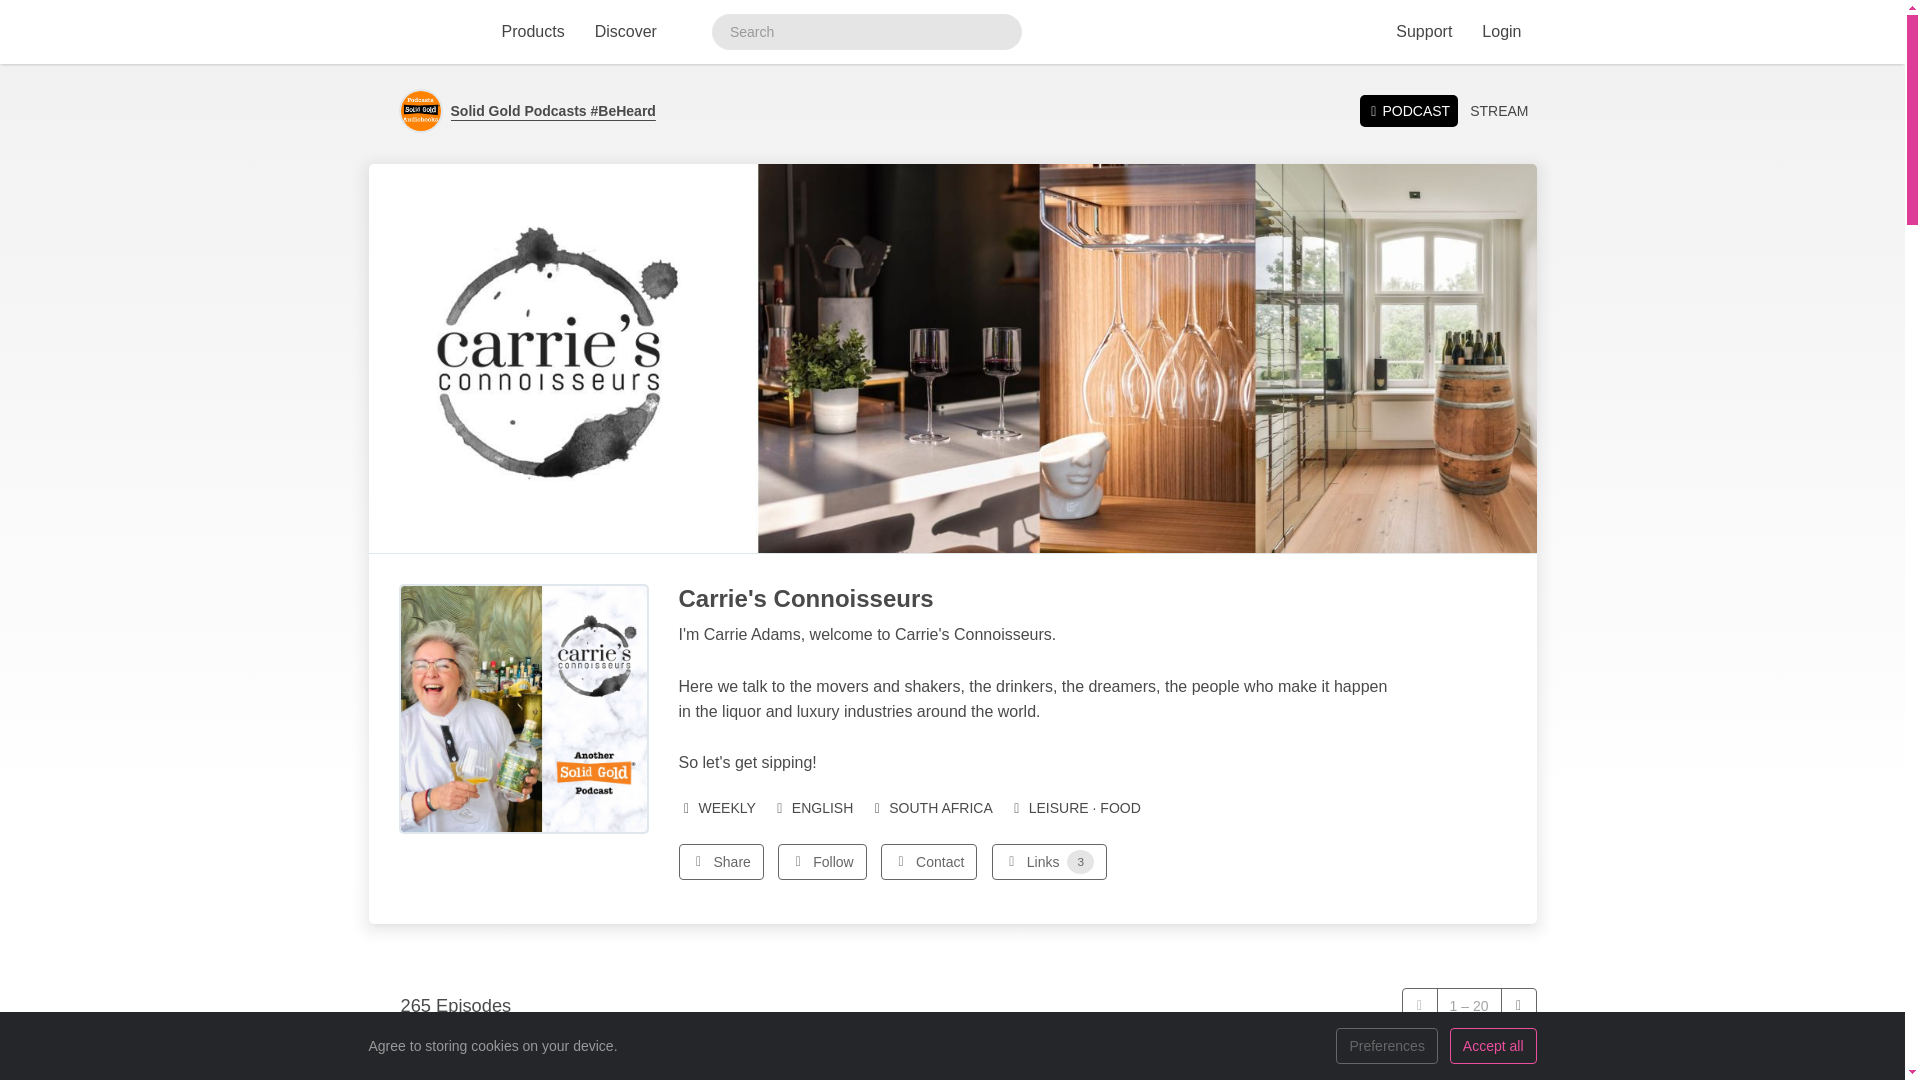 The image size is (1920, 1080). I want to click on Visit iono.fm homepage, so click(417, 32).